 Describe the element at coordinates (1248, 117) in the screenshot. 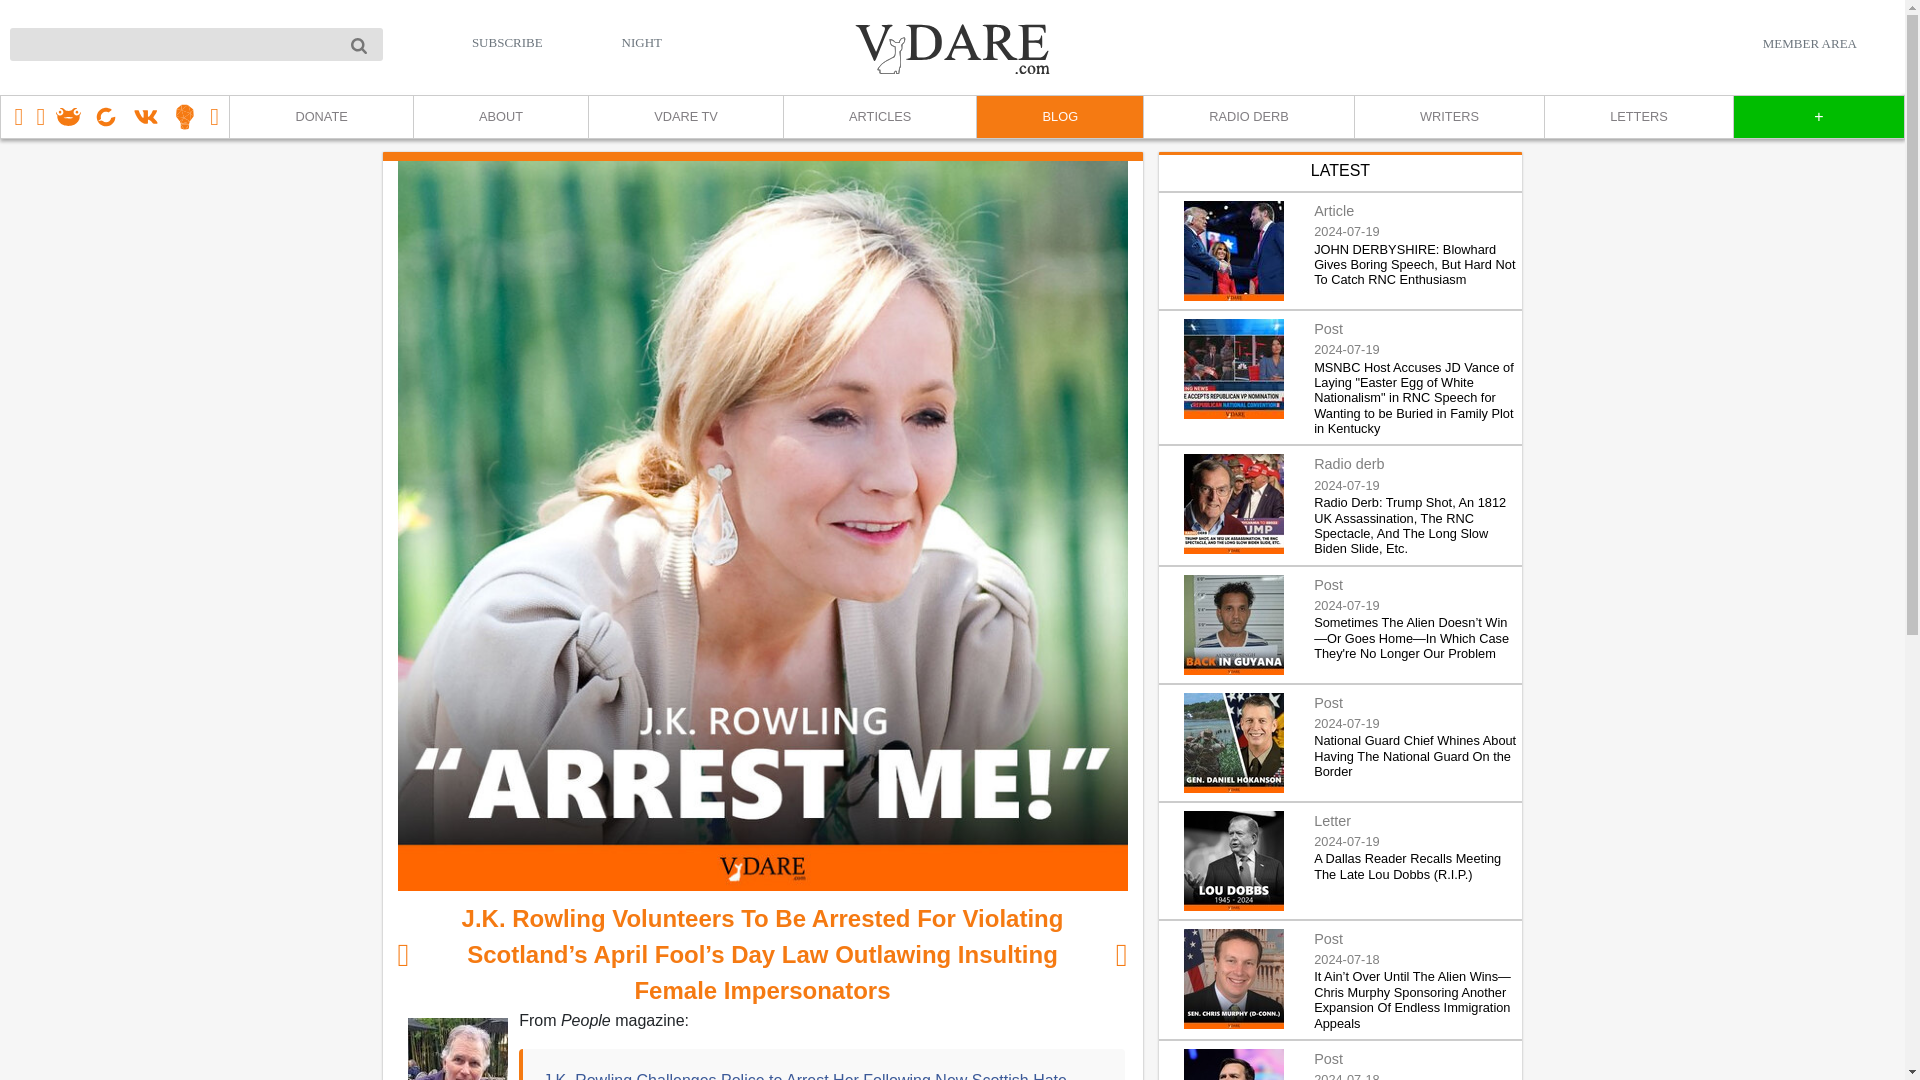

I see `RADIO DERB` at that location.